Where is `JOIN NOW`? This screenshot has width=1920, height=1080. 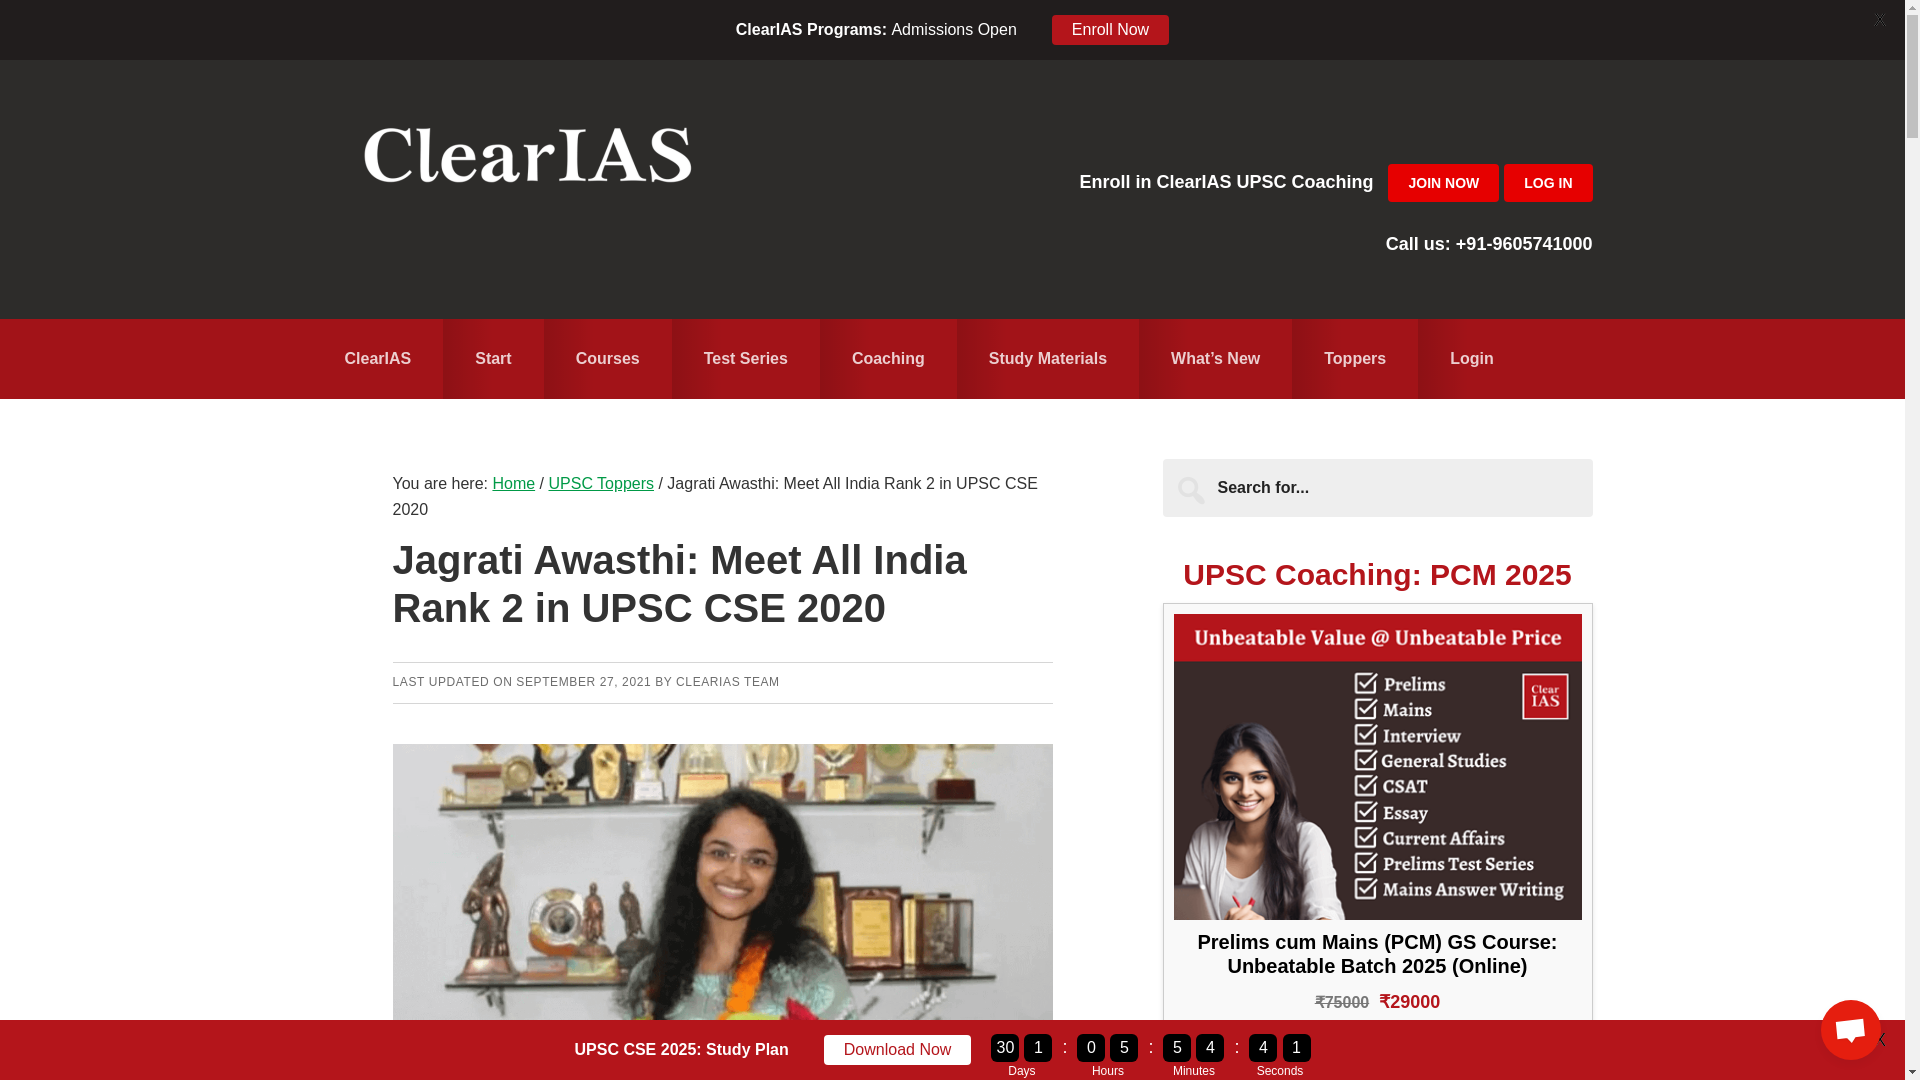 JOIN NOW is located at coordinates (1444, 182).